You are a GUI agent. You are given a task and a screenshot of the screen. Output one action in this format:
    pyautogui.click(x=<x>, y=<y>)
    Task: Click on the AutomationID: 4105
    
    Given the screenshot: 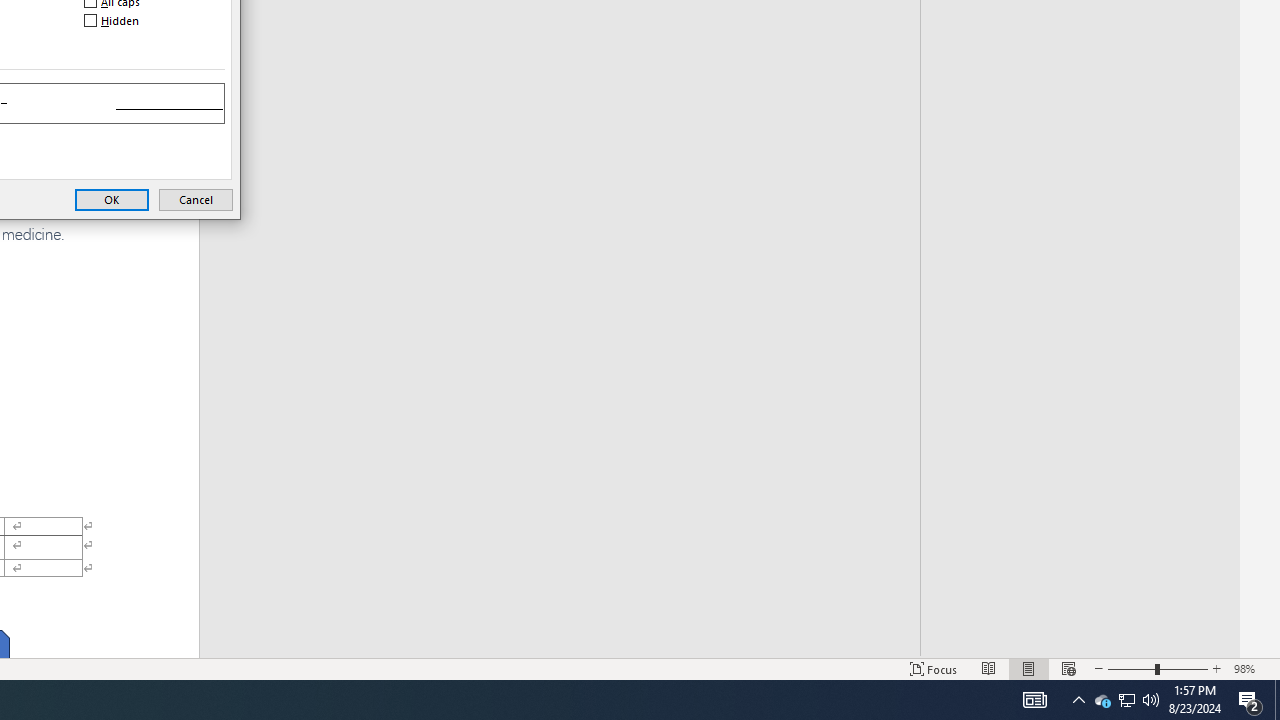 What is the action you would take?
    pyautogui.click(x=1078, y=700)
    